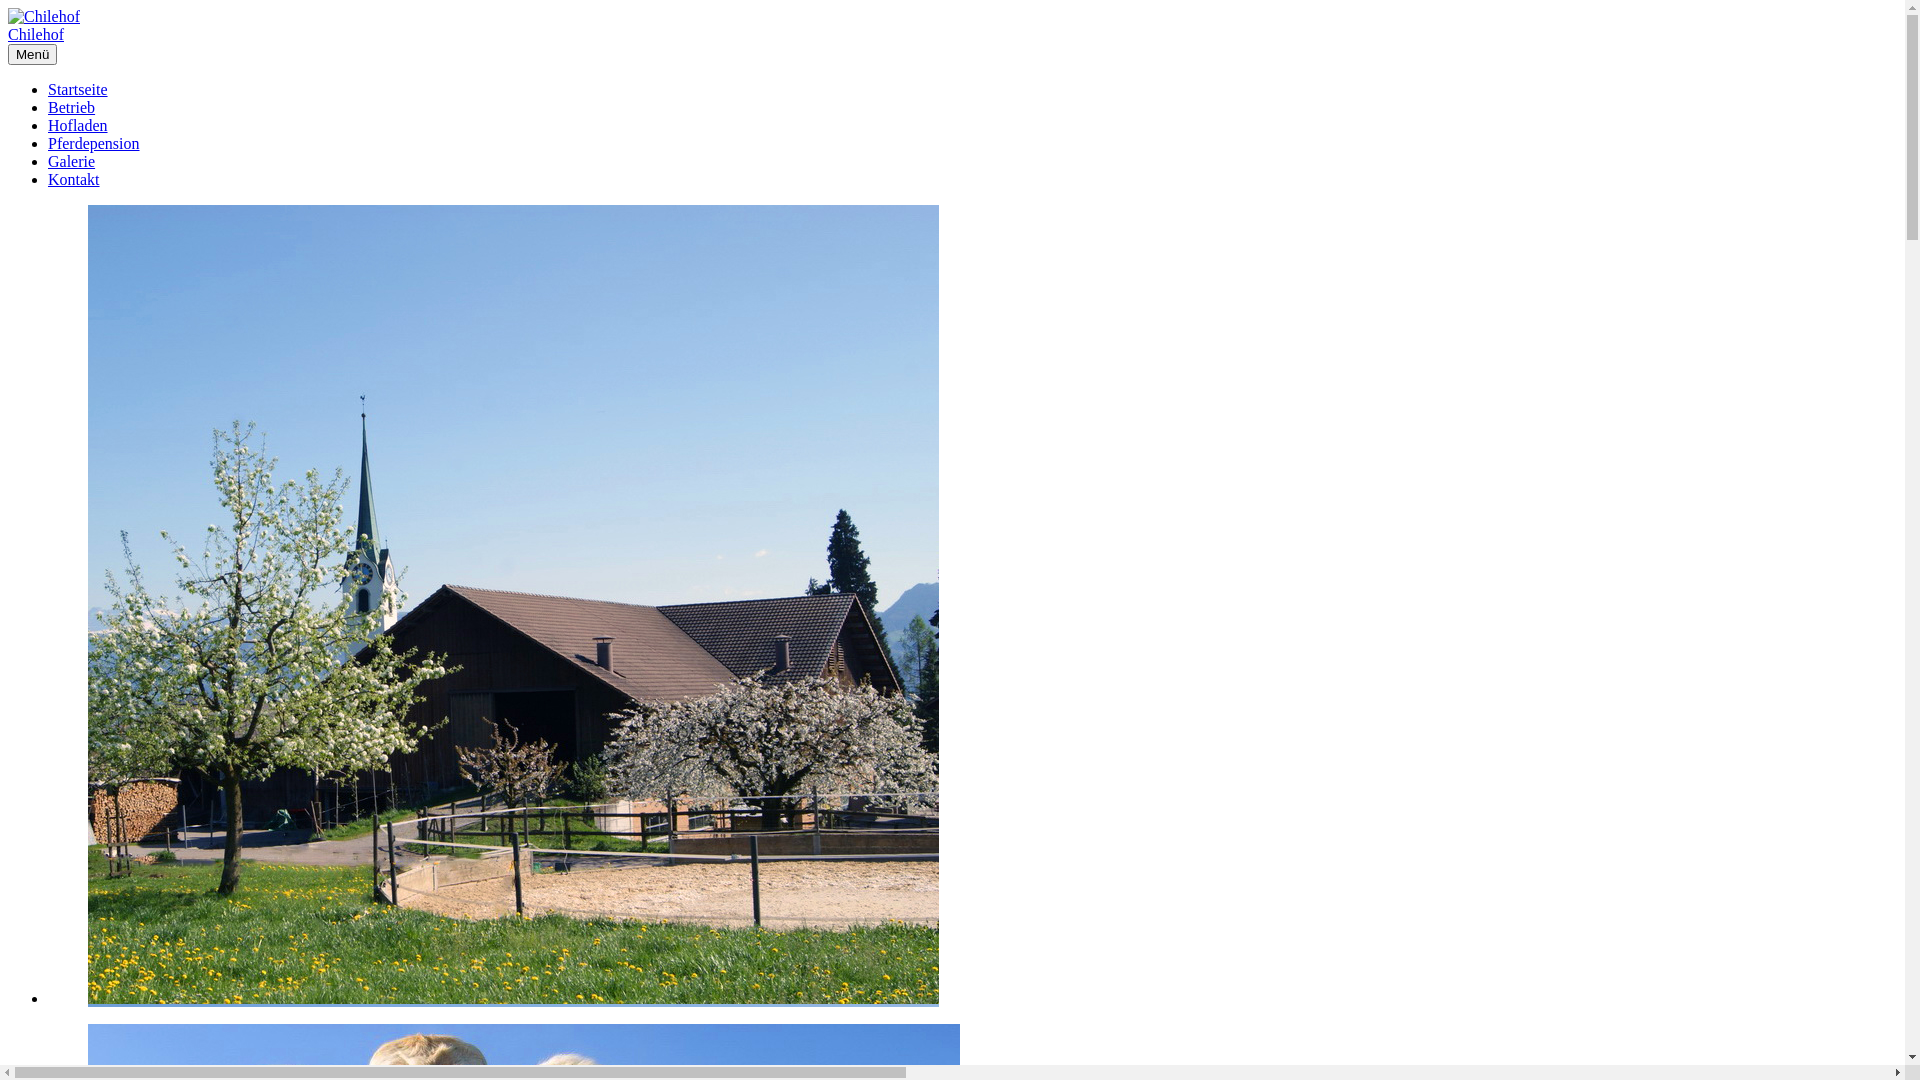  Describe the element at coordinates (36, 34) in the screenshot. I see `Chilehof` at that location.